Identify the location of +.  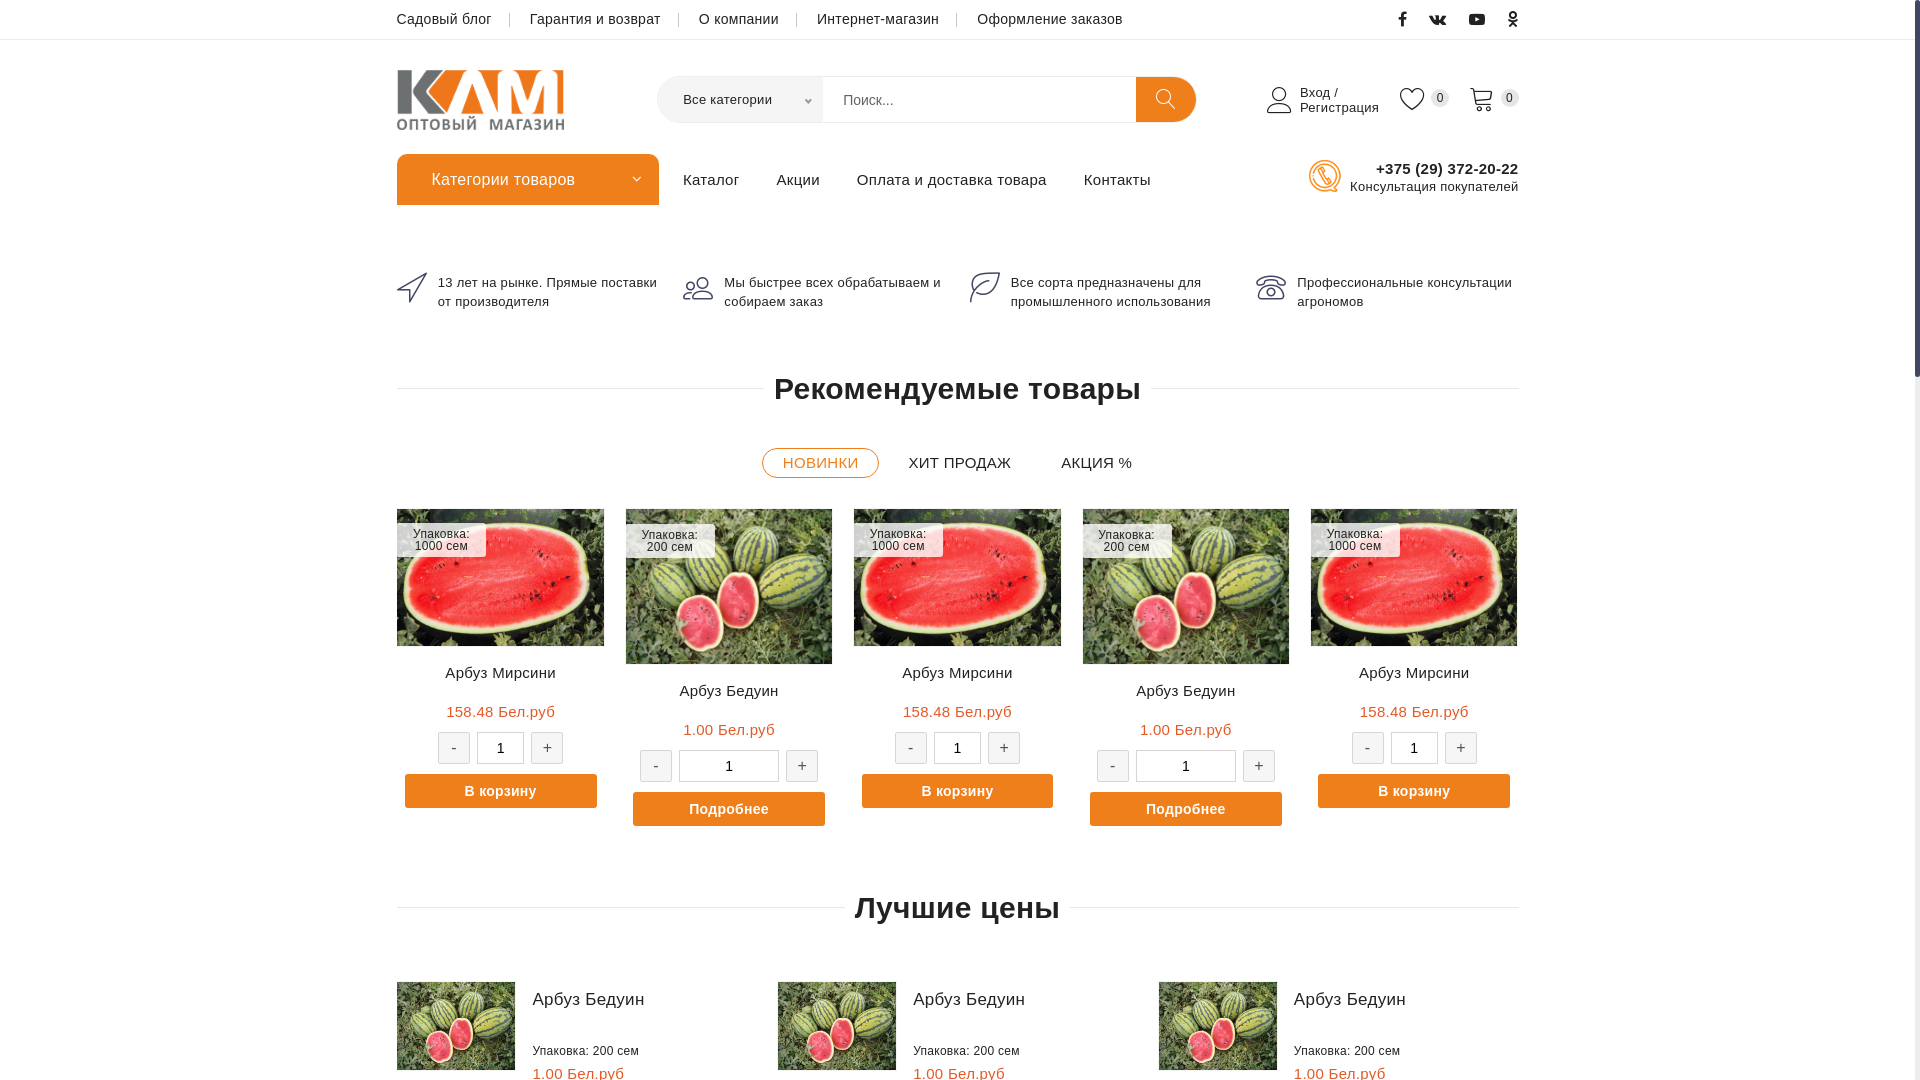
(1461, 748).